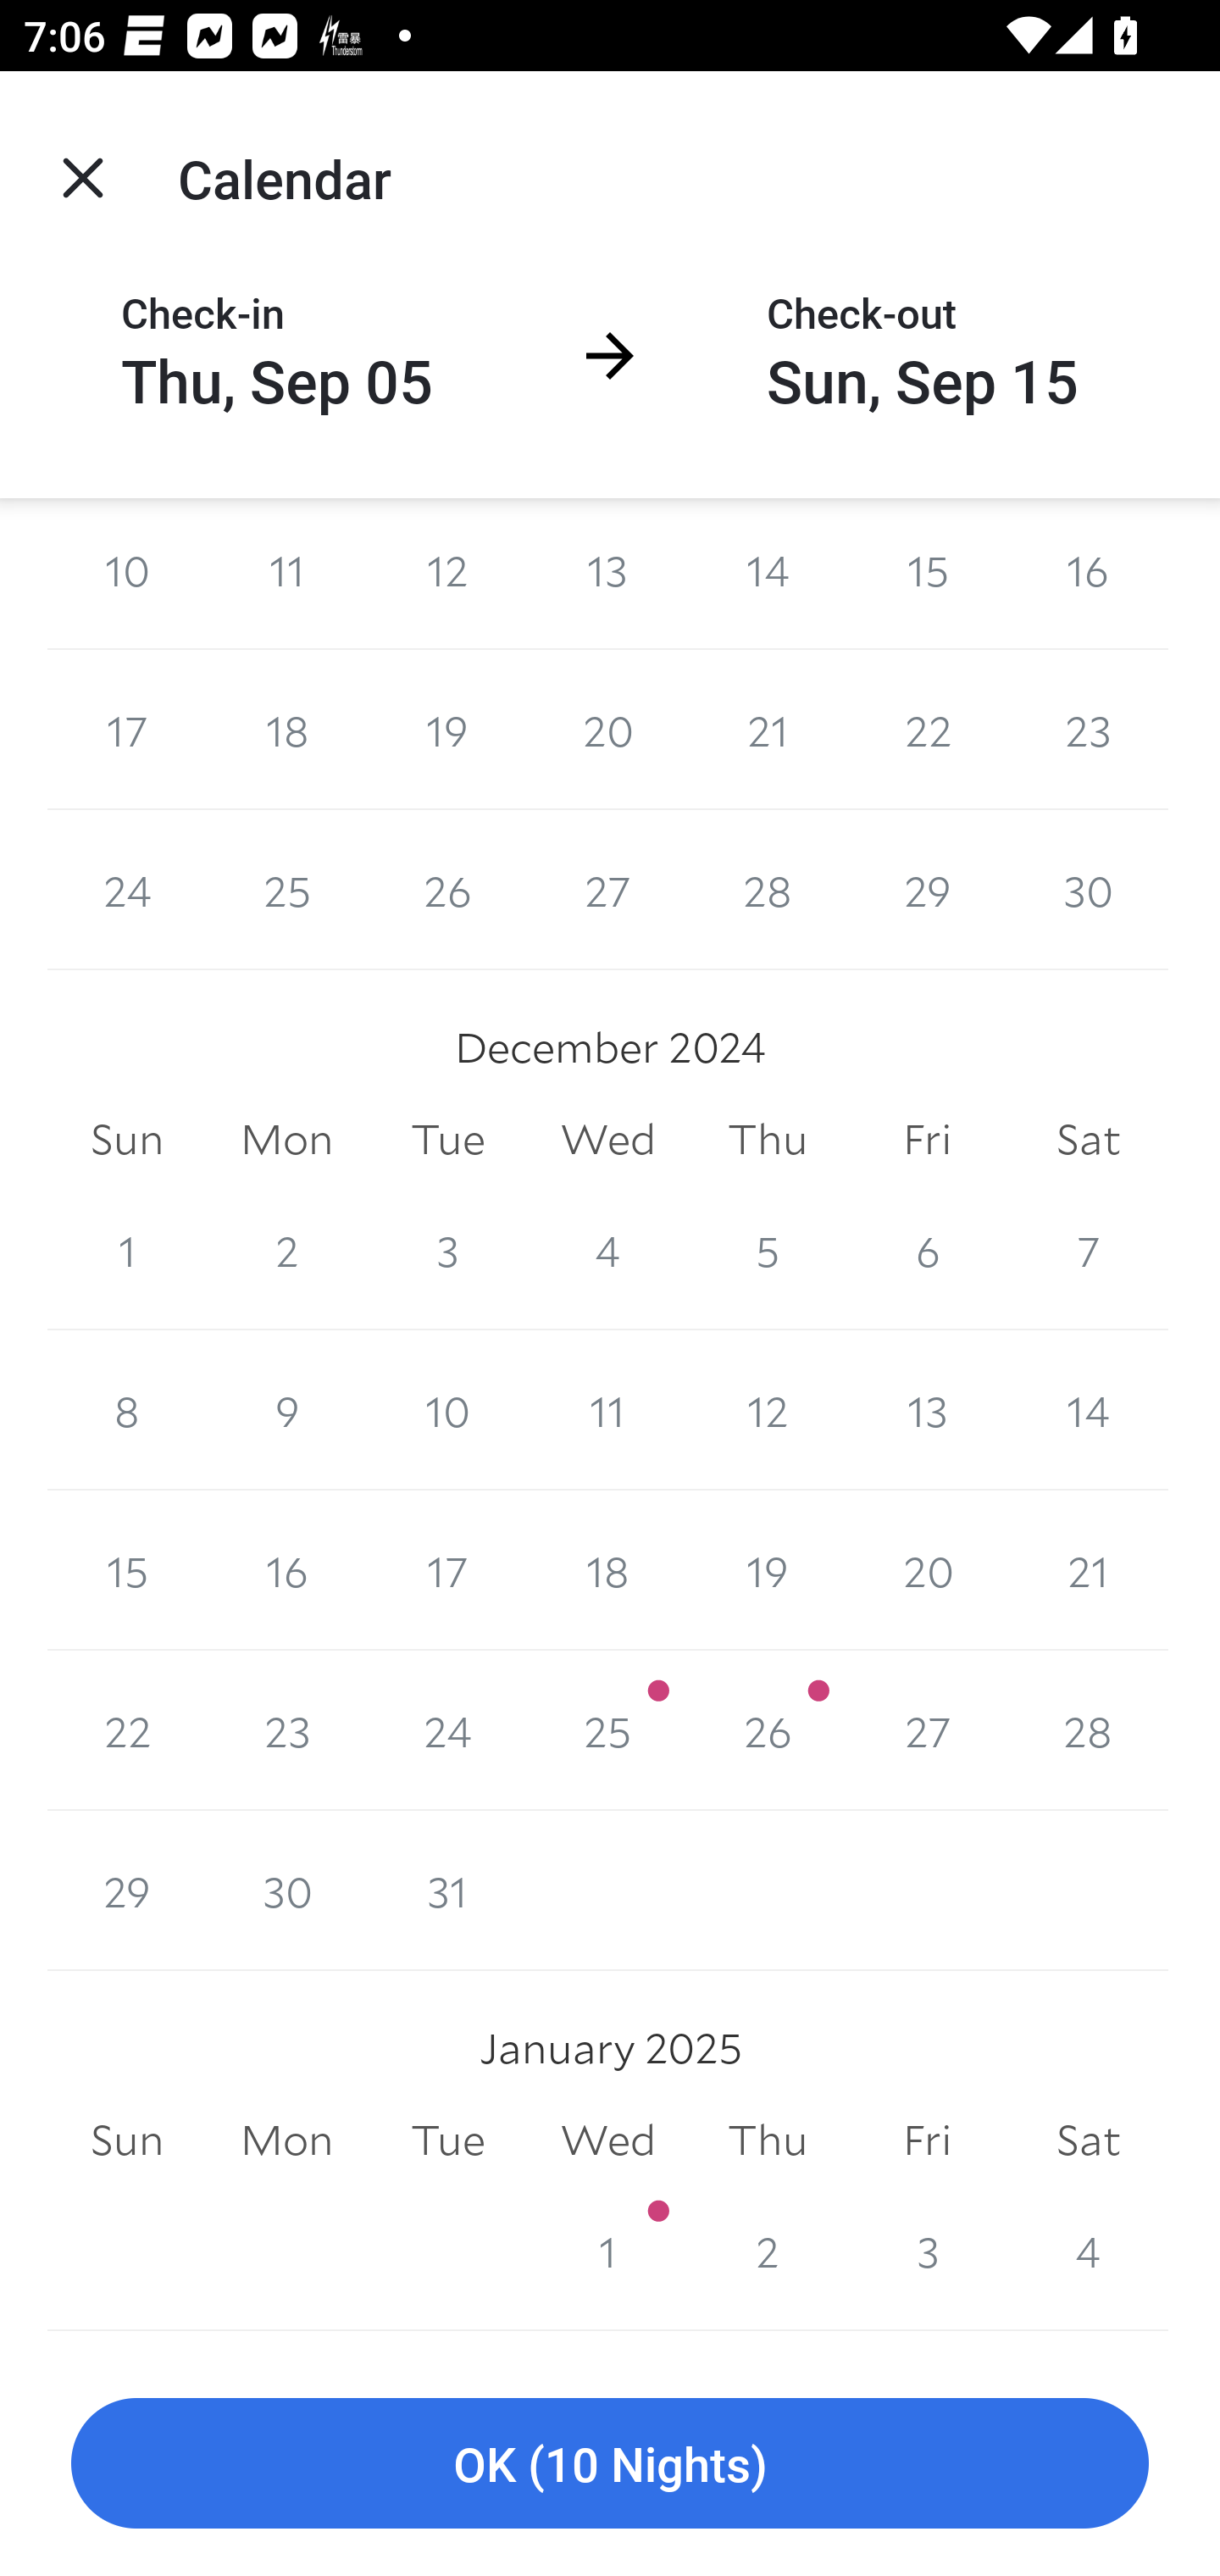 Image resolution: width=1220 pixels, height=2576 pixels. What do you see at coordinates (608, 1140) in the screenshot?
I see `Wed` at bounding box center [608, 1140].